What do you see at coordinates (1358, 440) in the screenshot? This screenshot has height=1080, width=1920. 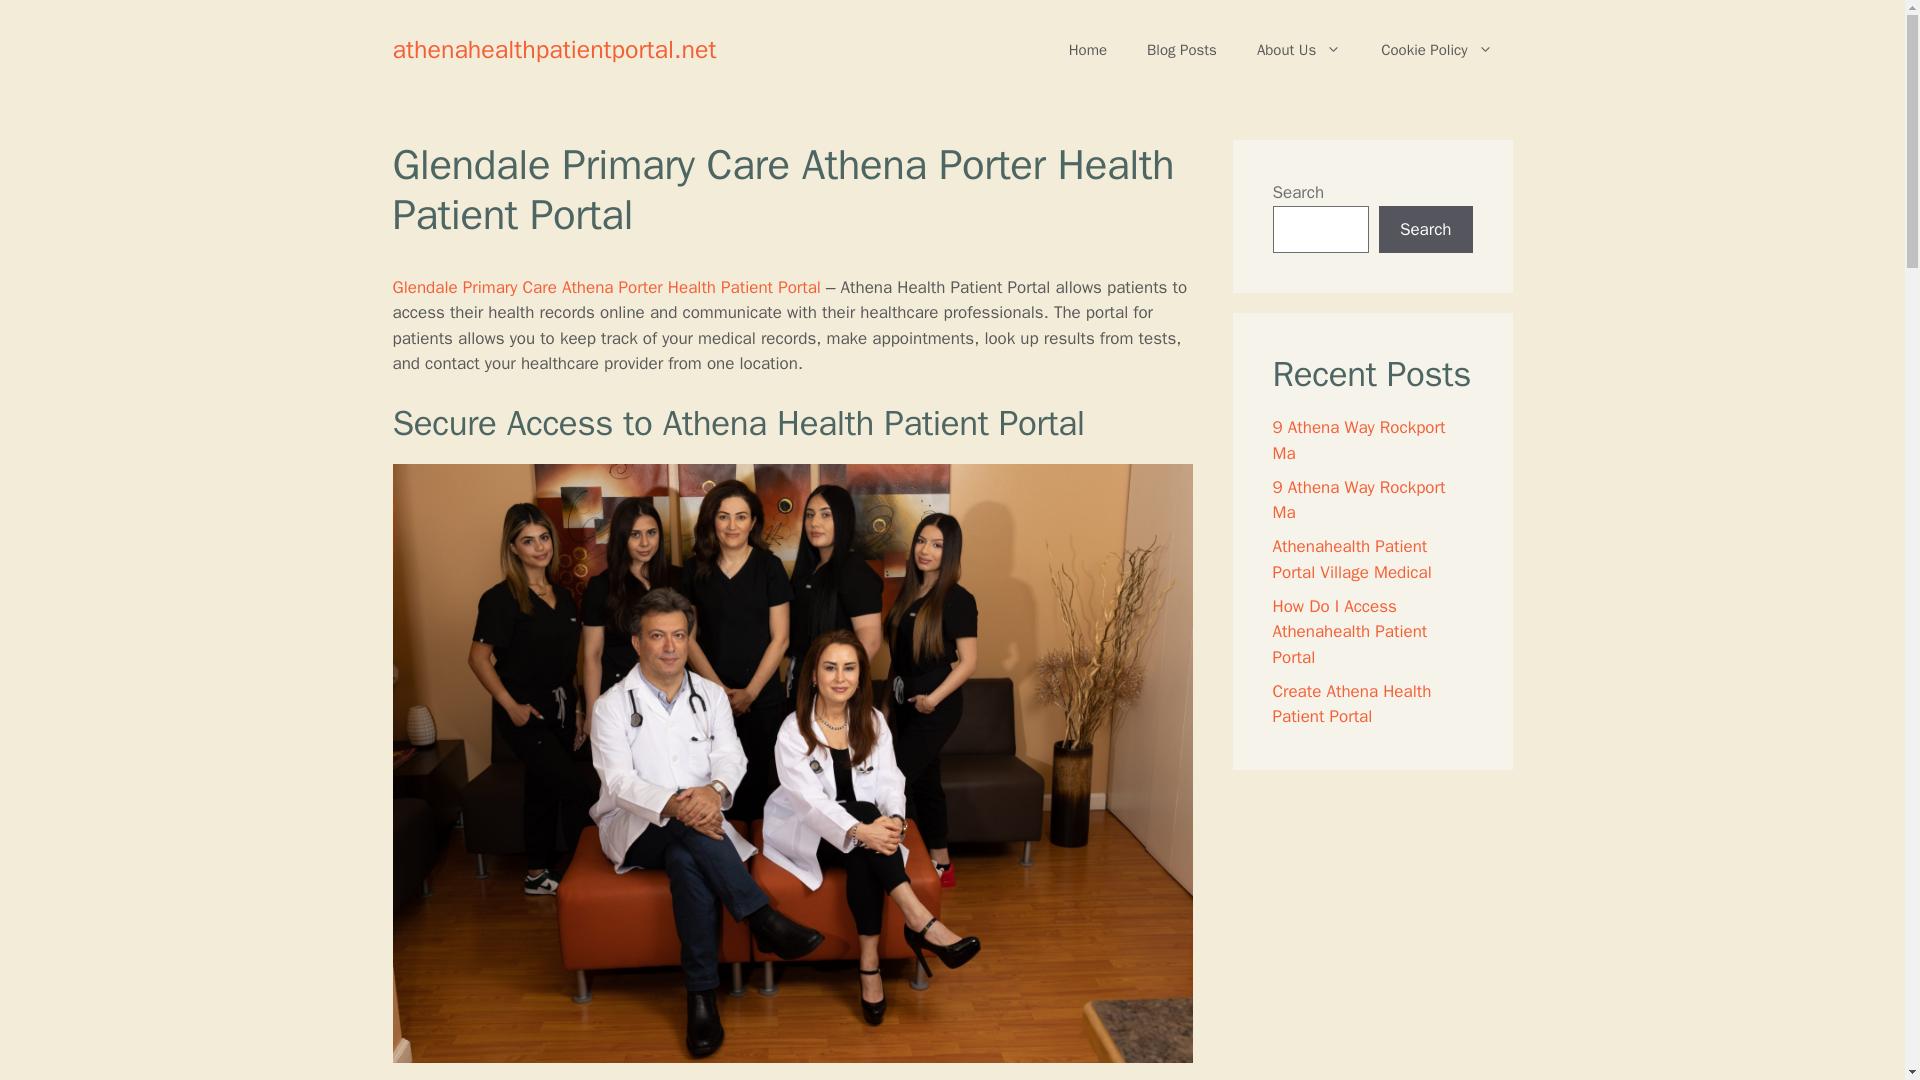 I see `9 Athena Way Rockport Ma` at bounding box center [1358, 440].